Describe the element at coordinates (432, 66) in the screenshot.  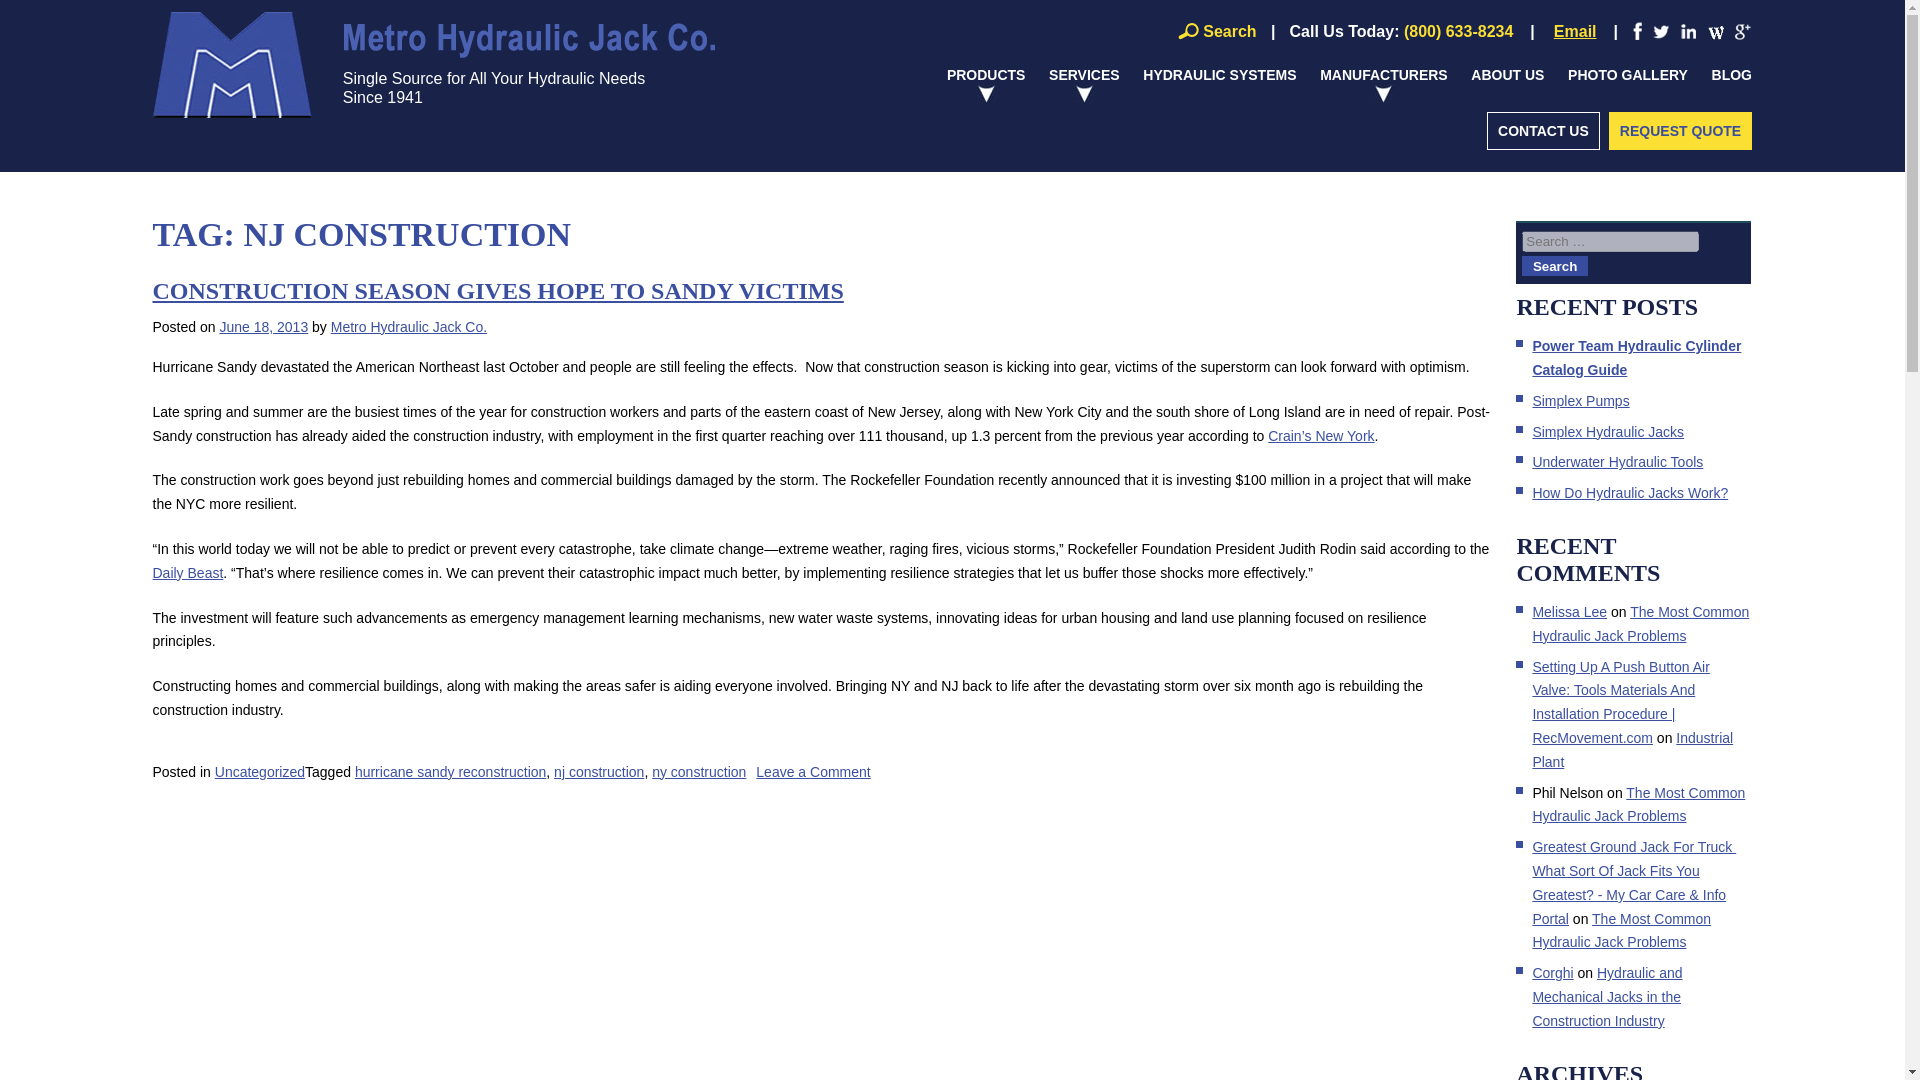
I see `Twitter` at that location.